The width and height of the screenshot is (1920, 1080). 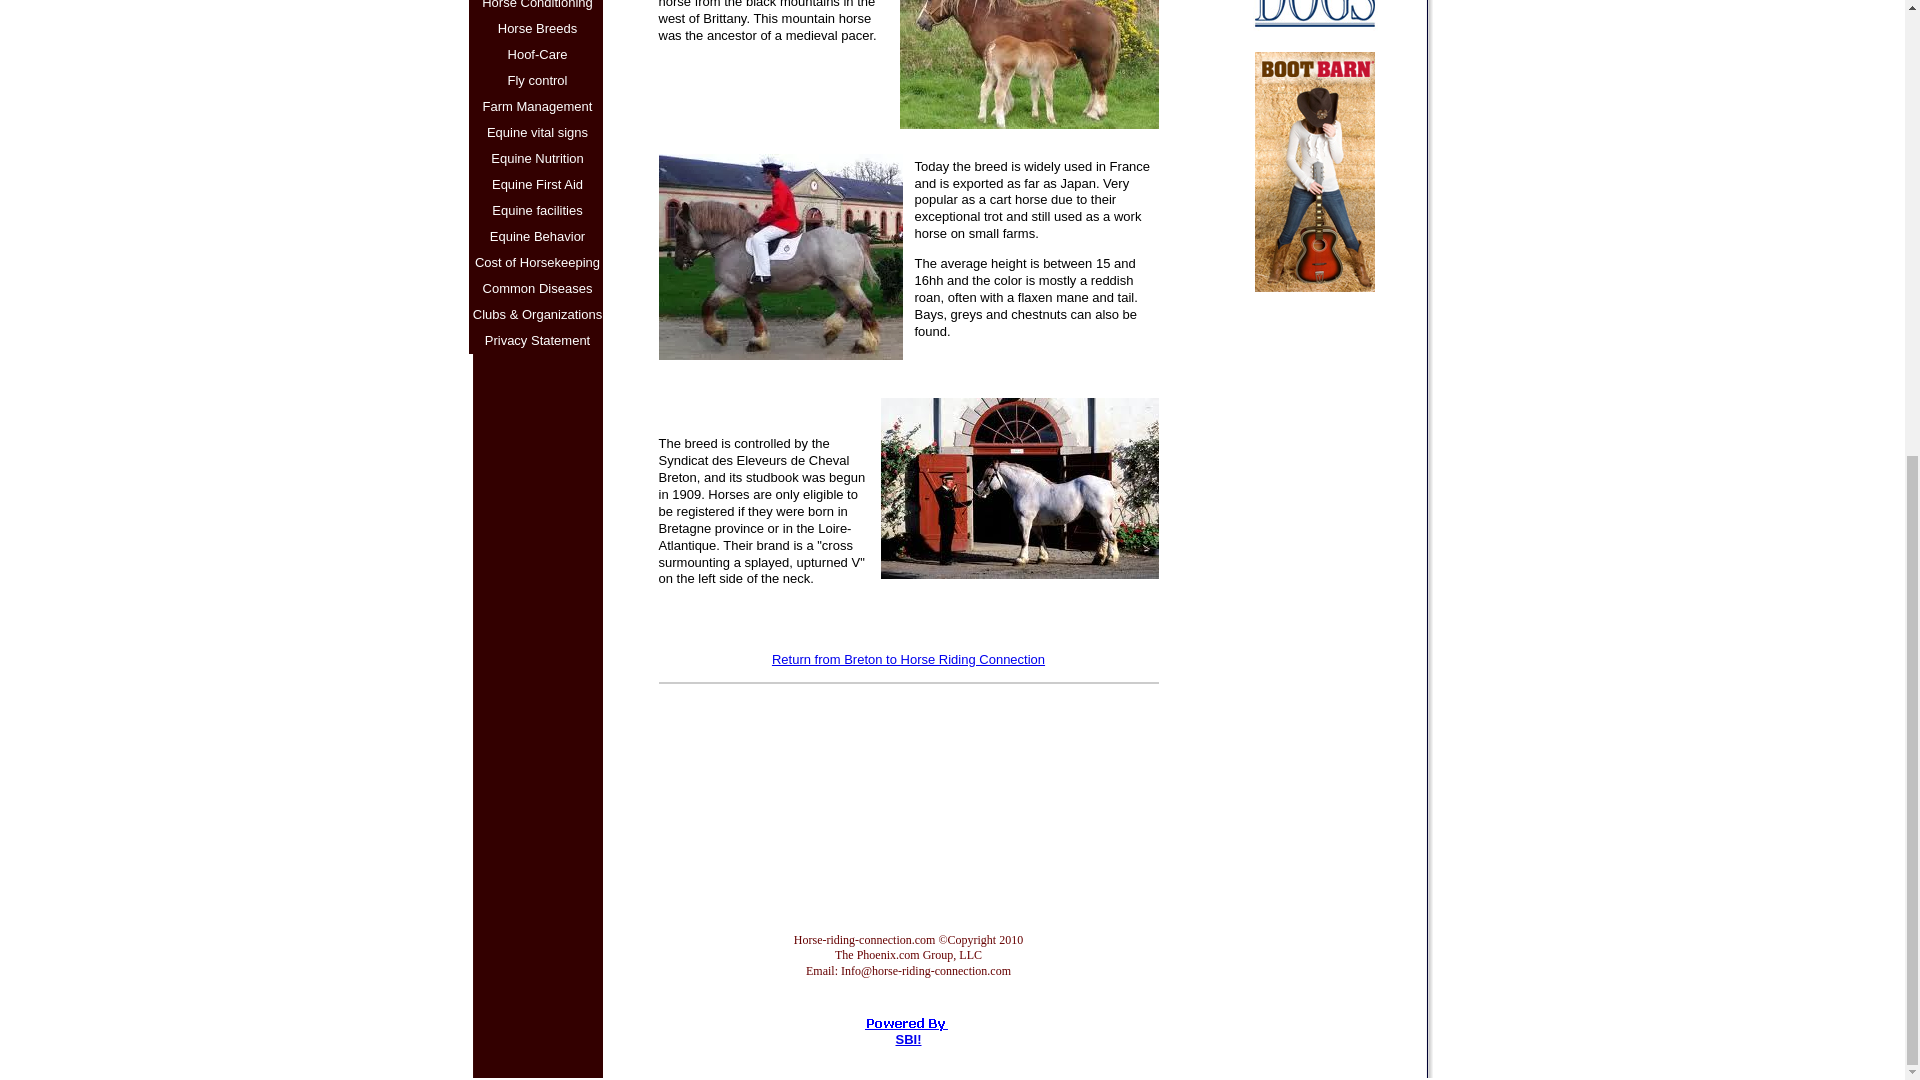 What do you see at coordinates (537, 29) in the screenshot?
I see `Horse Breeds` at bounding box center [537, 29].